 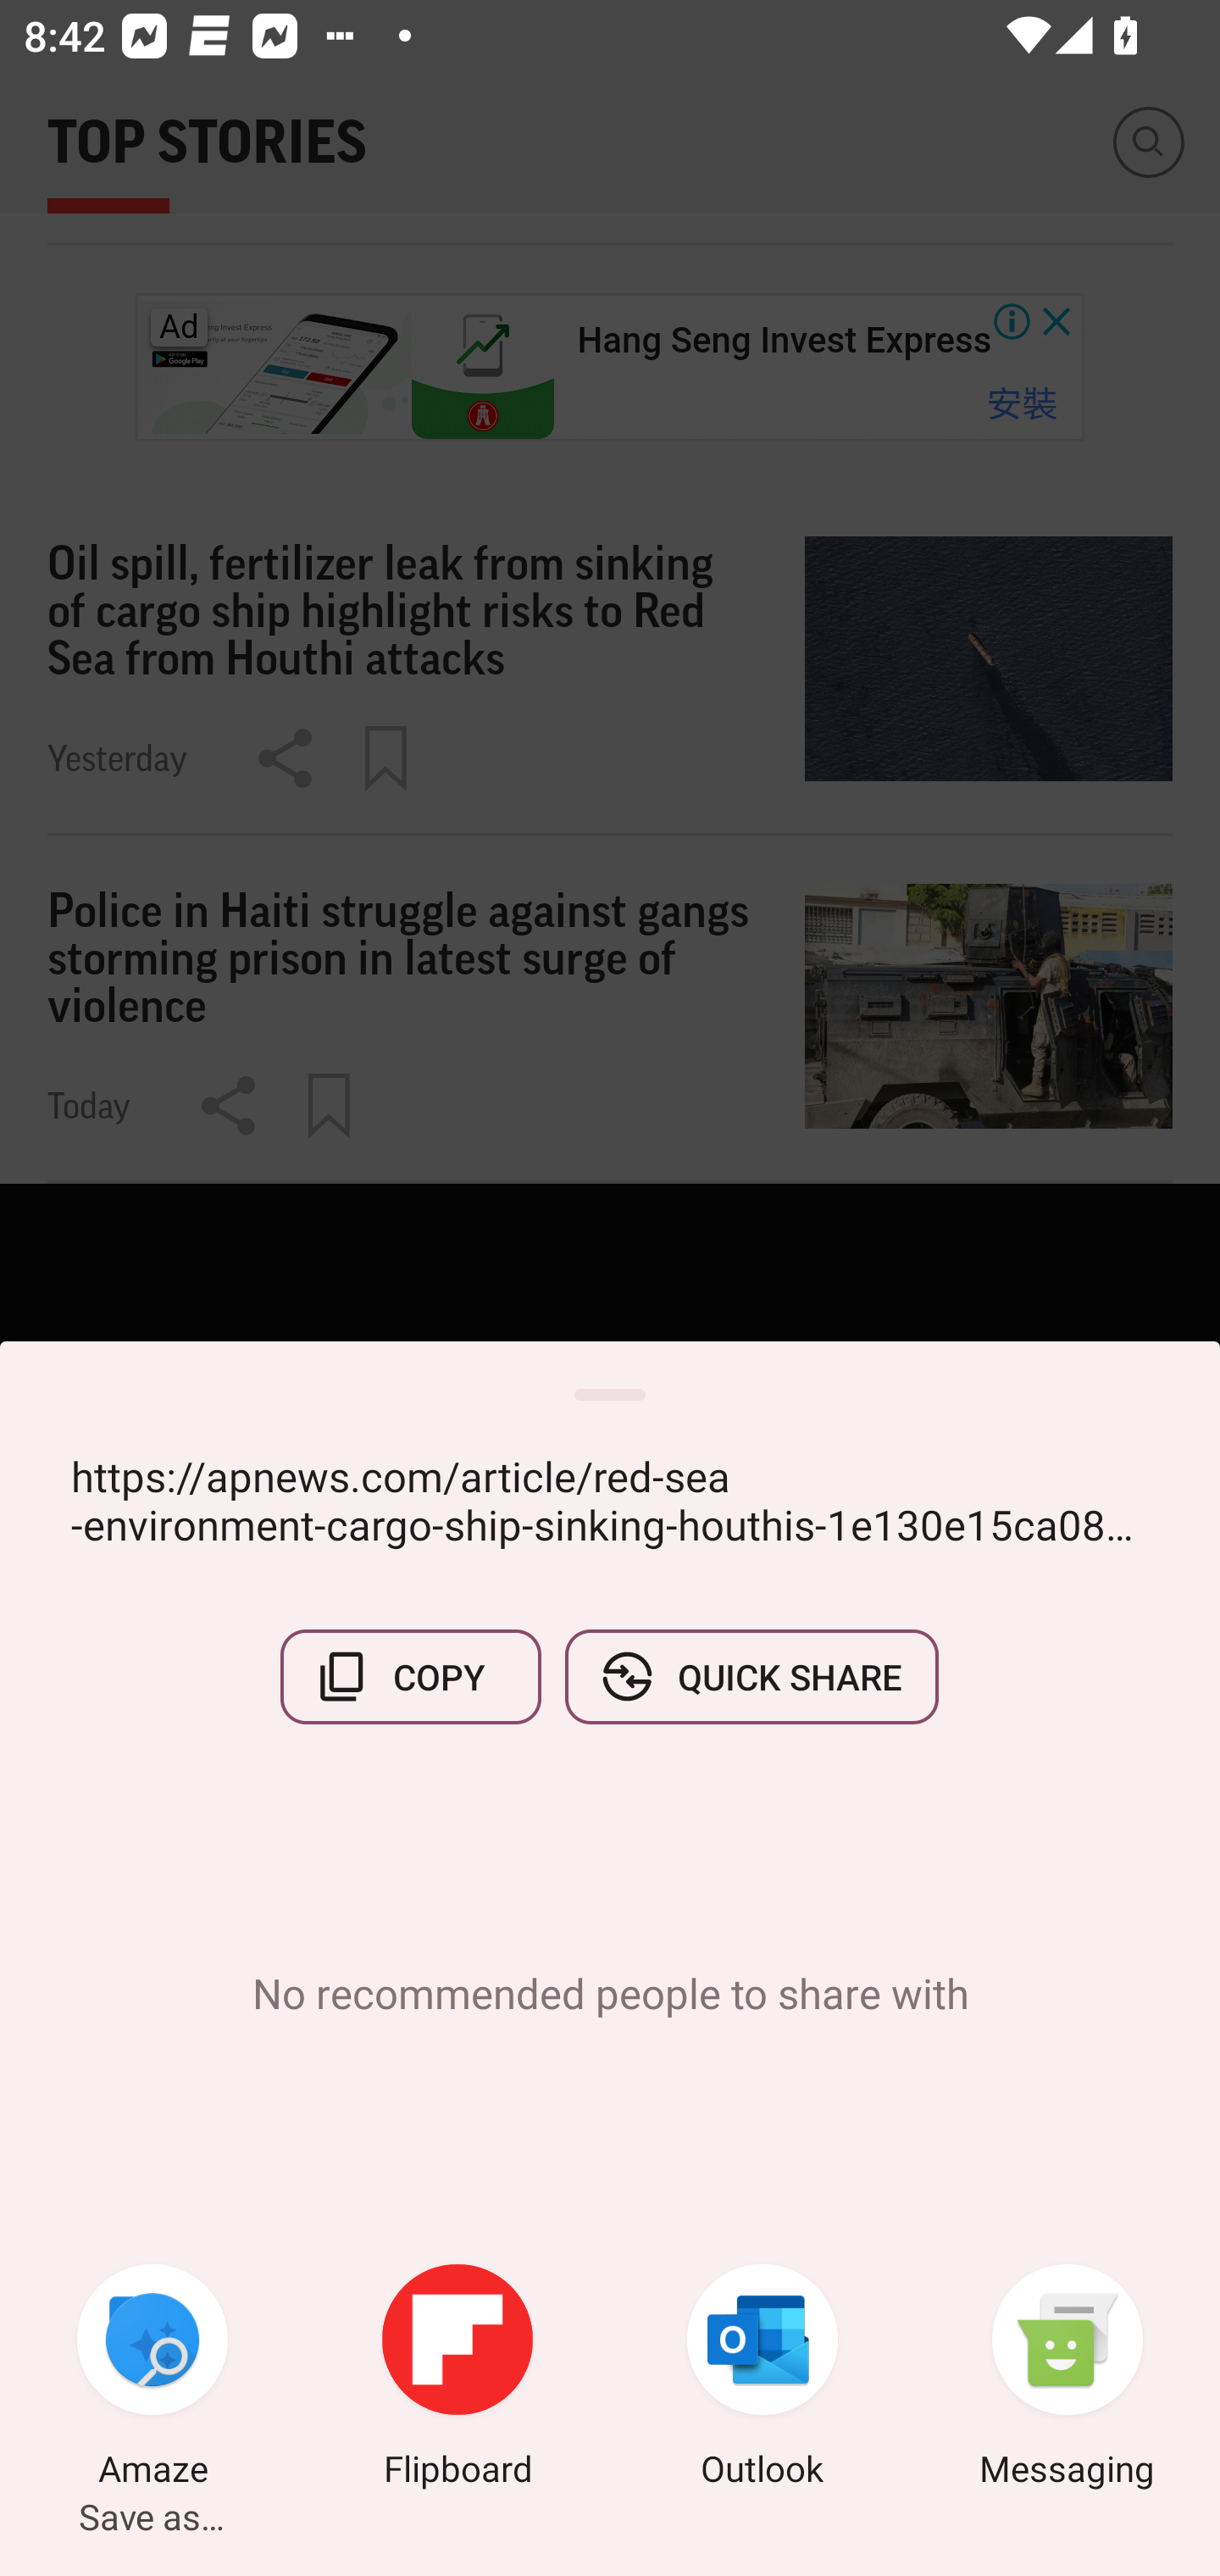 What do you see at coordinates (411, 1676) in the screenshot?
I see `COPY` at bounding box center [411, 1676].